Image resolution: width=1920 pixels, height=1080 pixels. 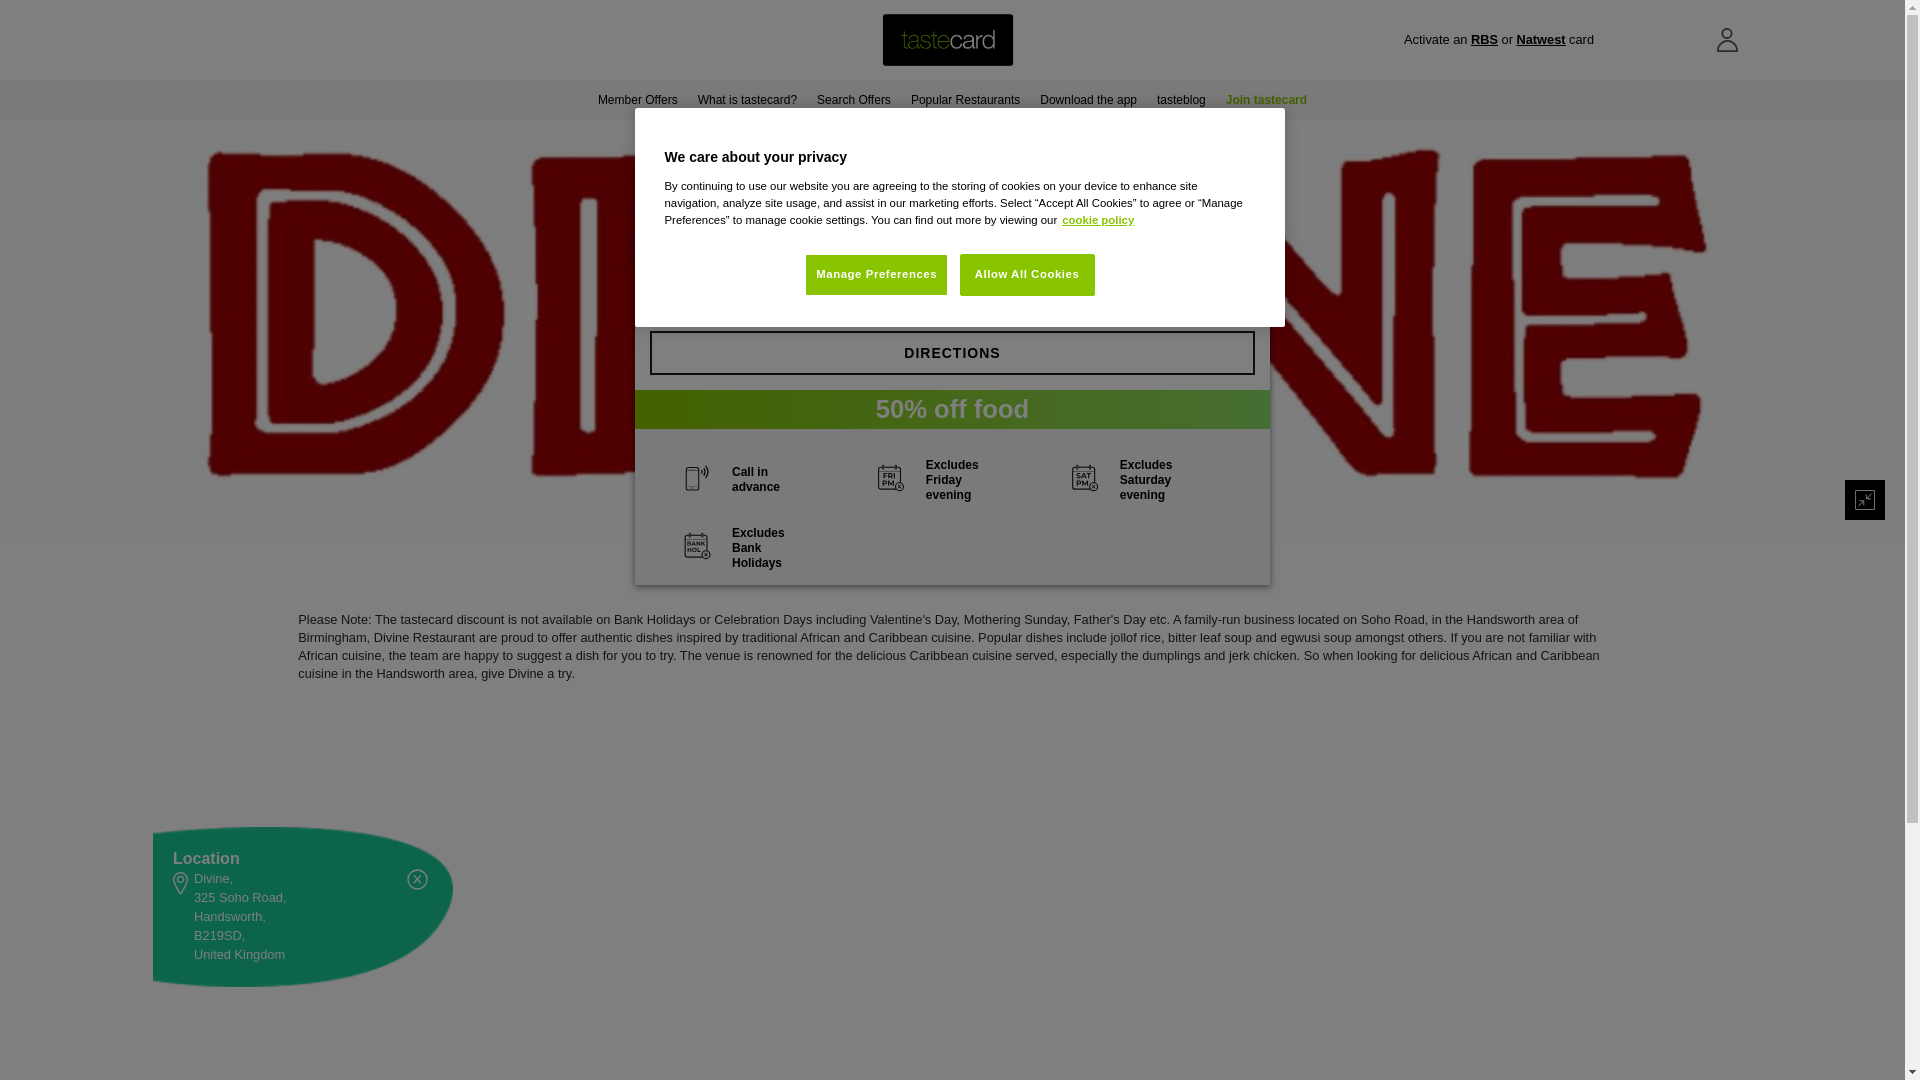 I want to click on Natwest, so click(x=1540, y=40).